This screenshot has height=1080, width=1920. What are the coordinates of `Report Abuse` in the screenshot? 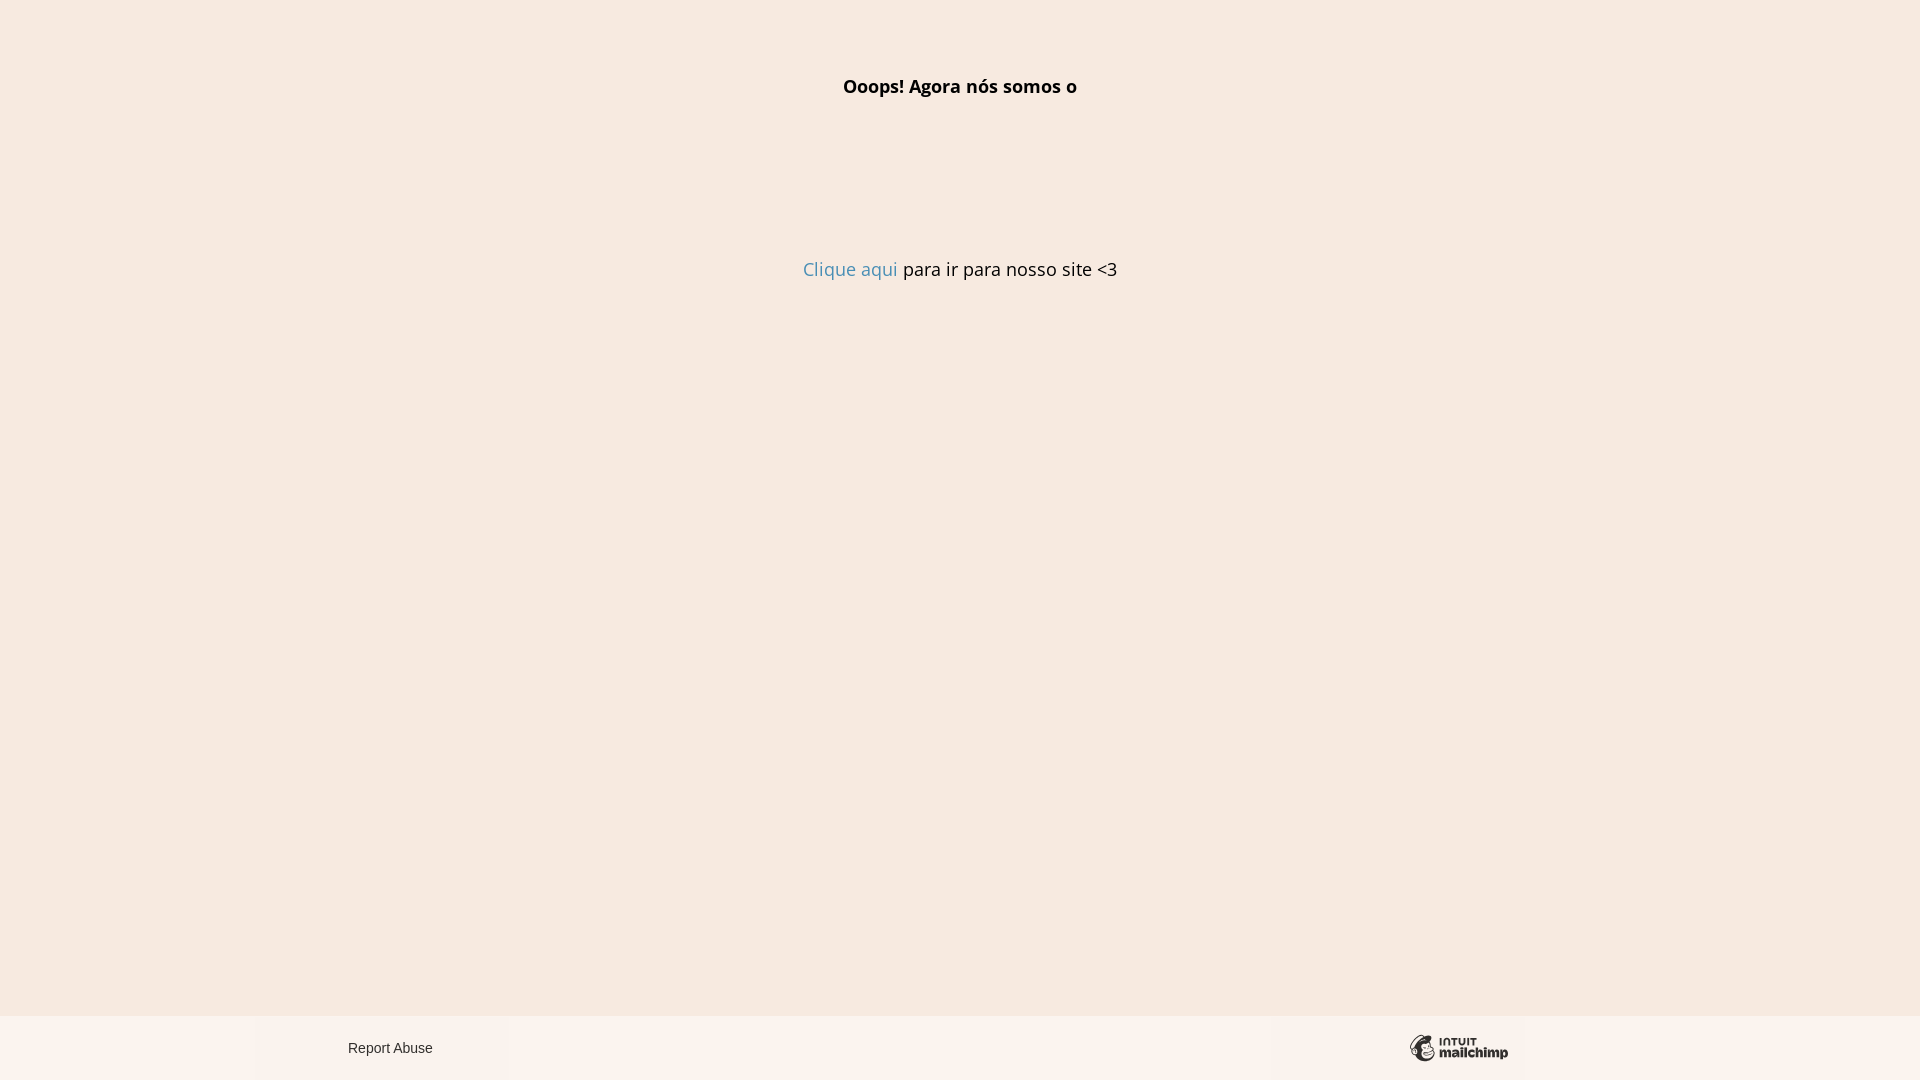 It's located at (390, 1048).